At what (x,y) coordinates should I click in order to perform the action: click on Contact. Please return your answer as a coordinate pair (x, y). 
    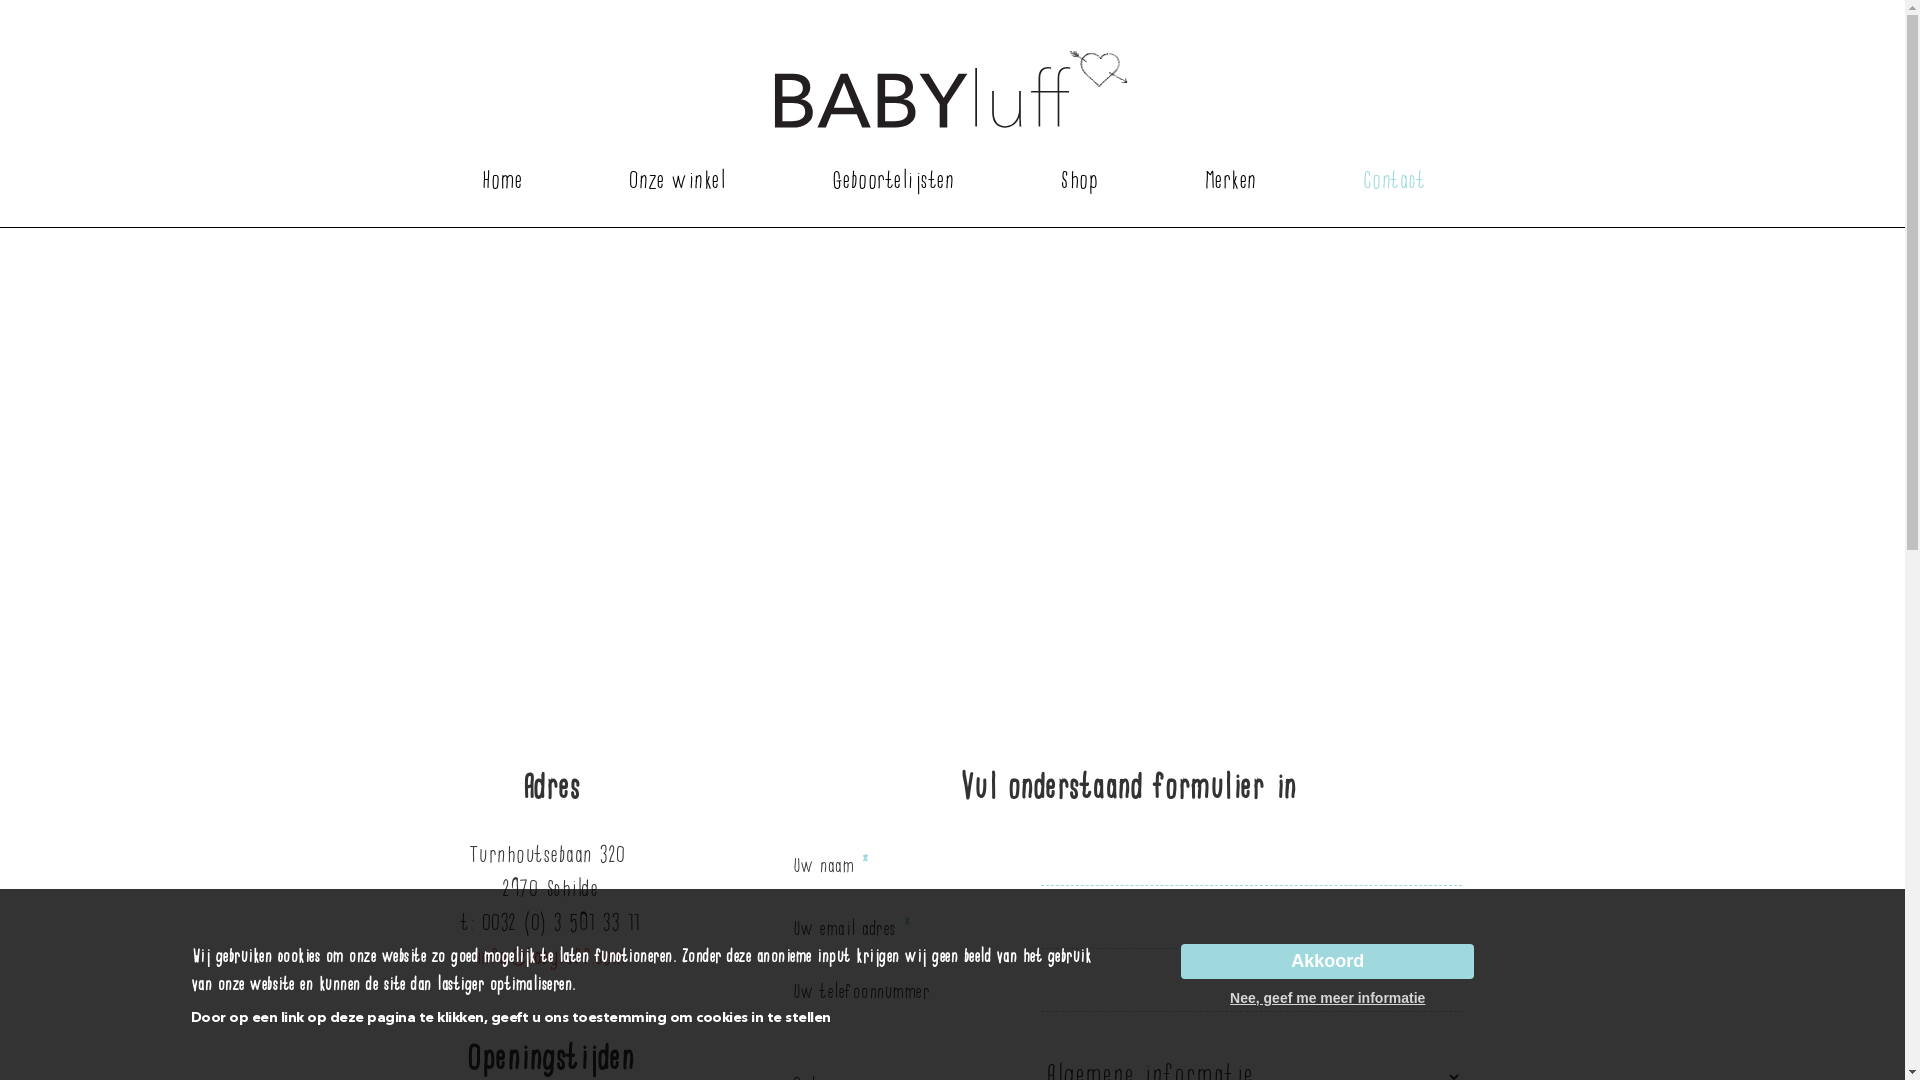
    Looking at the image, I should click on (1394, 182).